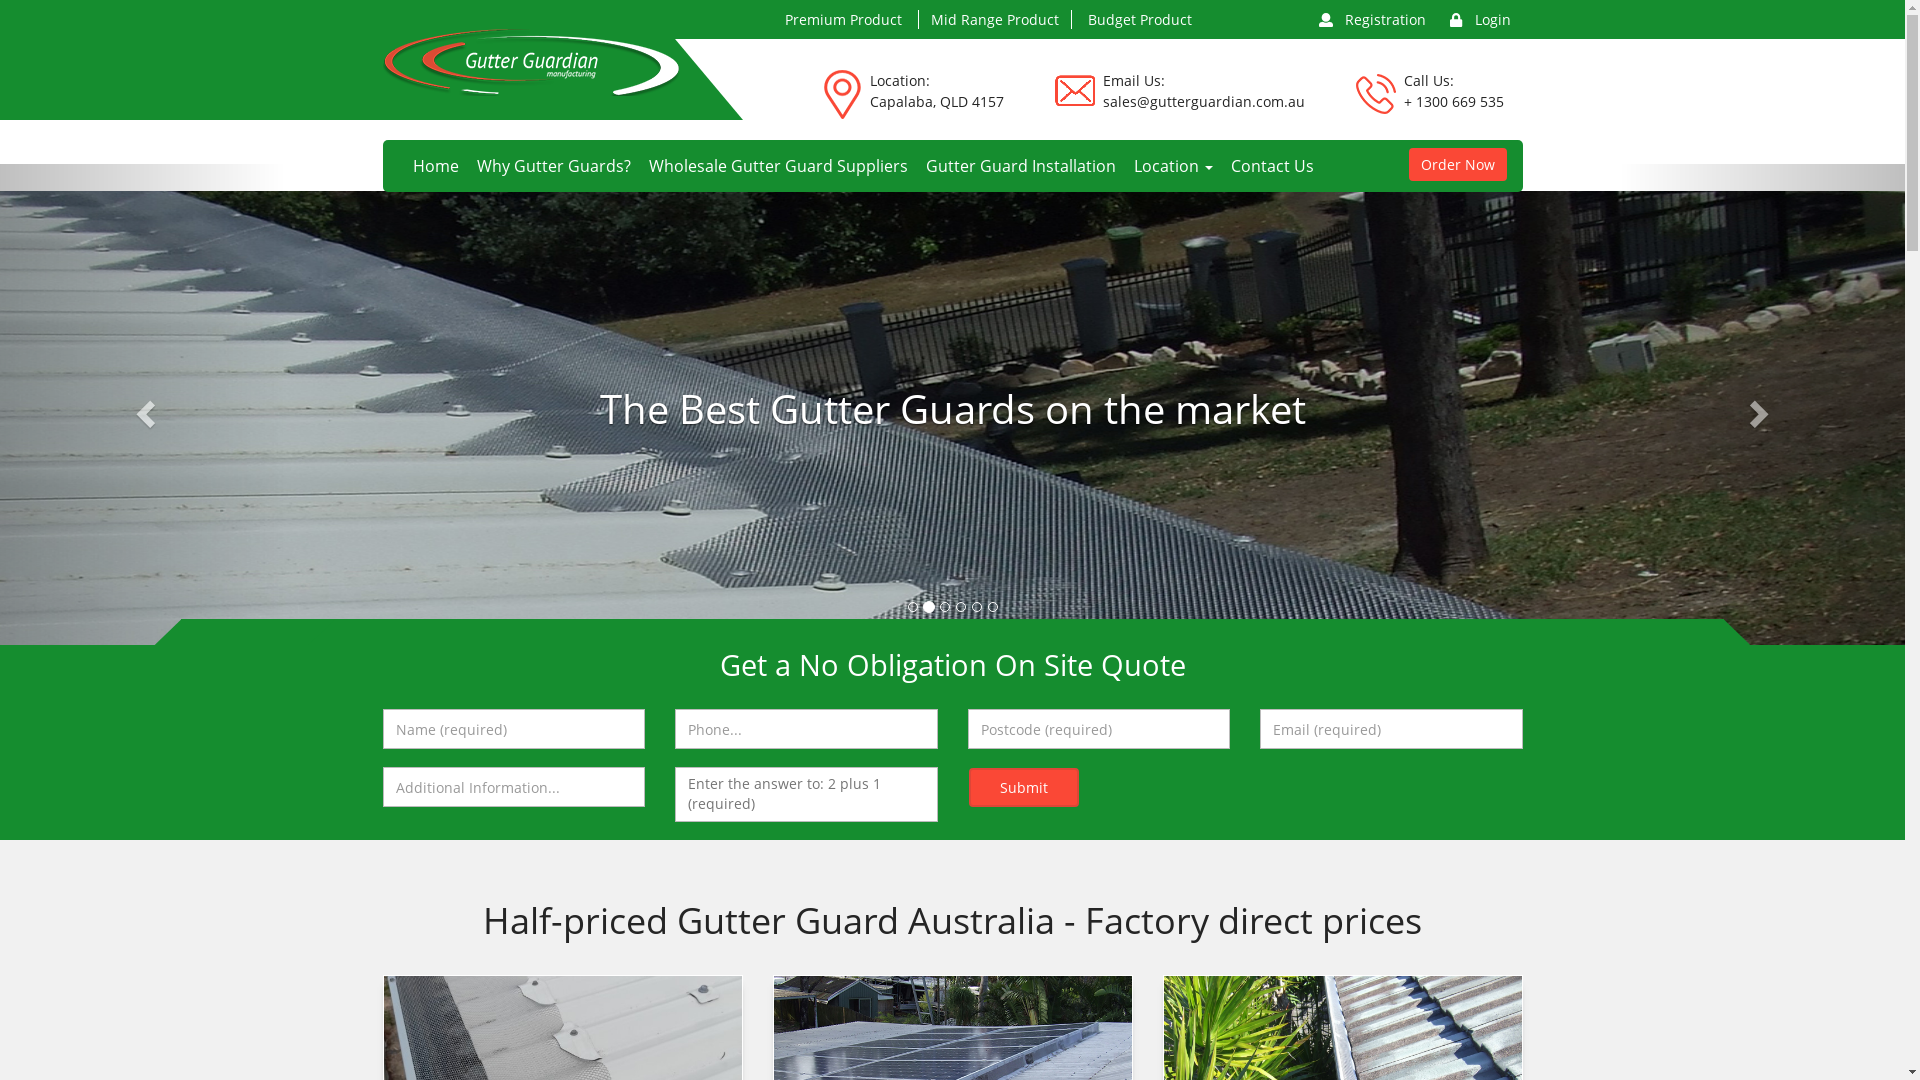  Describe the element at coordinates (1372, 19) in the screenshot. I see `  Registration` at that location.